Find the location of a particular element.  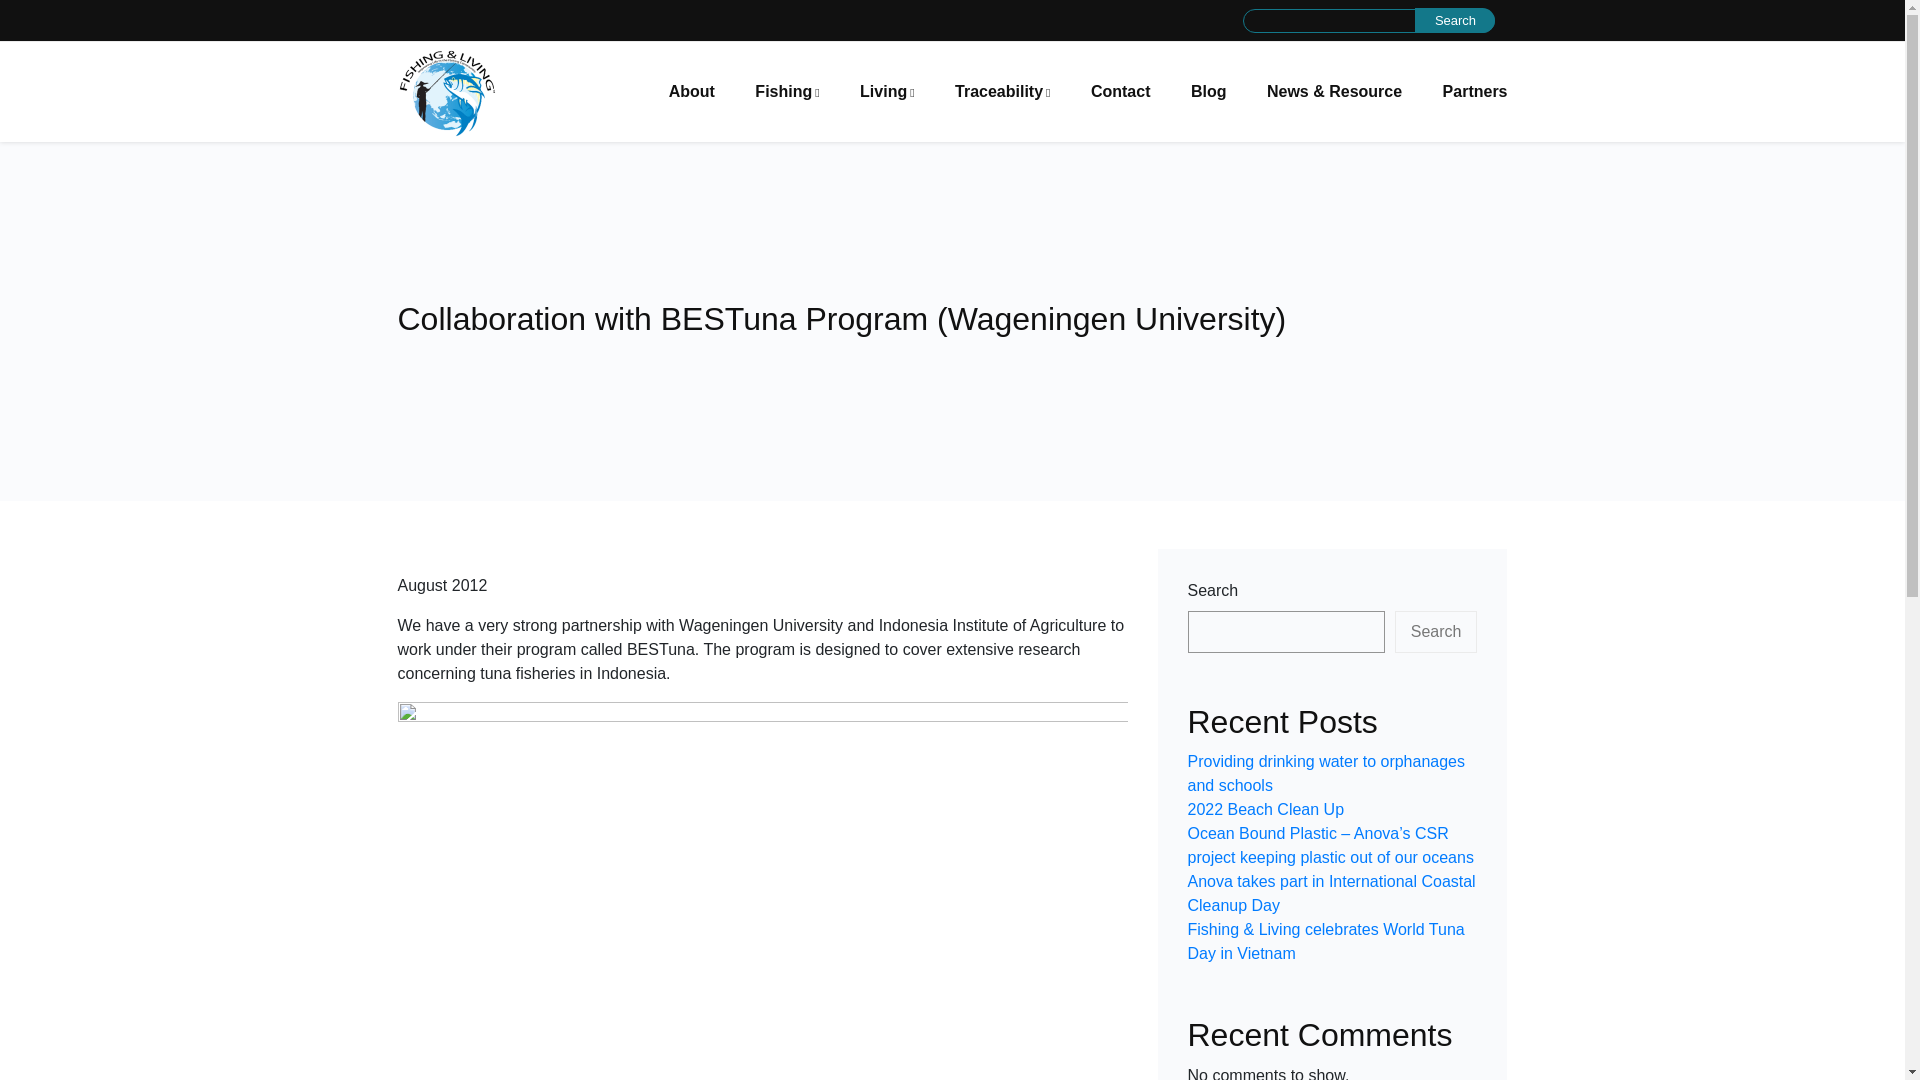

Living is located at coordinates (888, 91).